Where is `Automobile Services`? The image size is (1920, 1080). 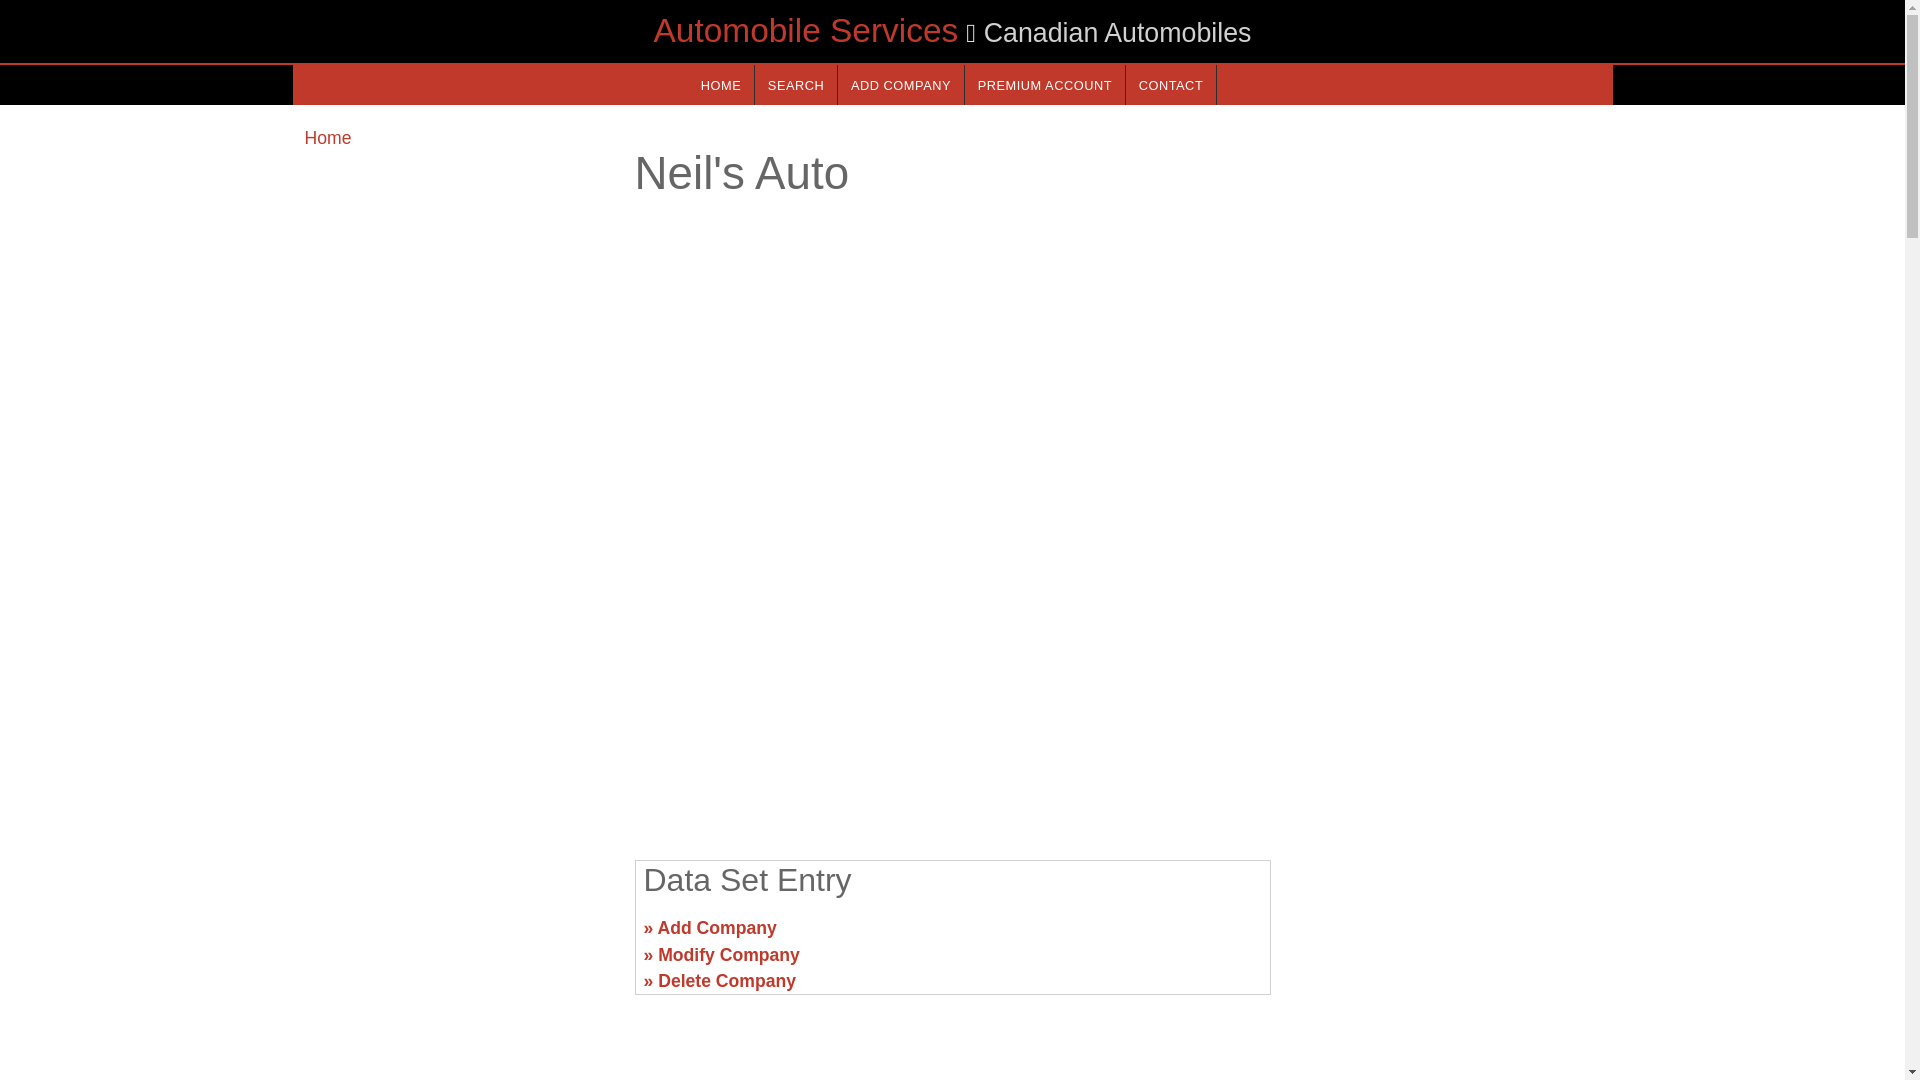
Automobile Services is located at coordinates (806, 30).